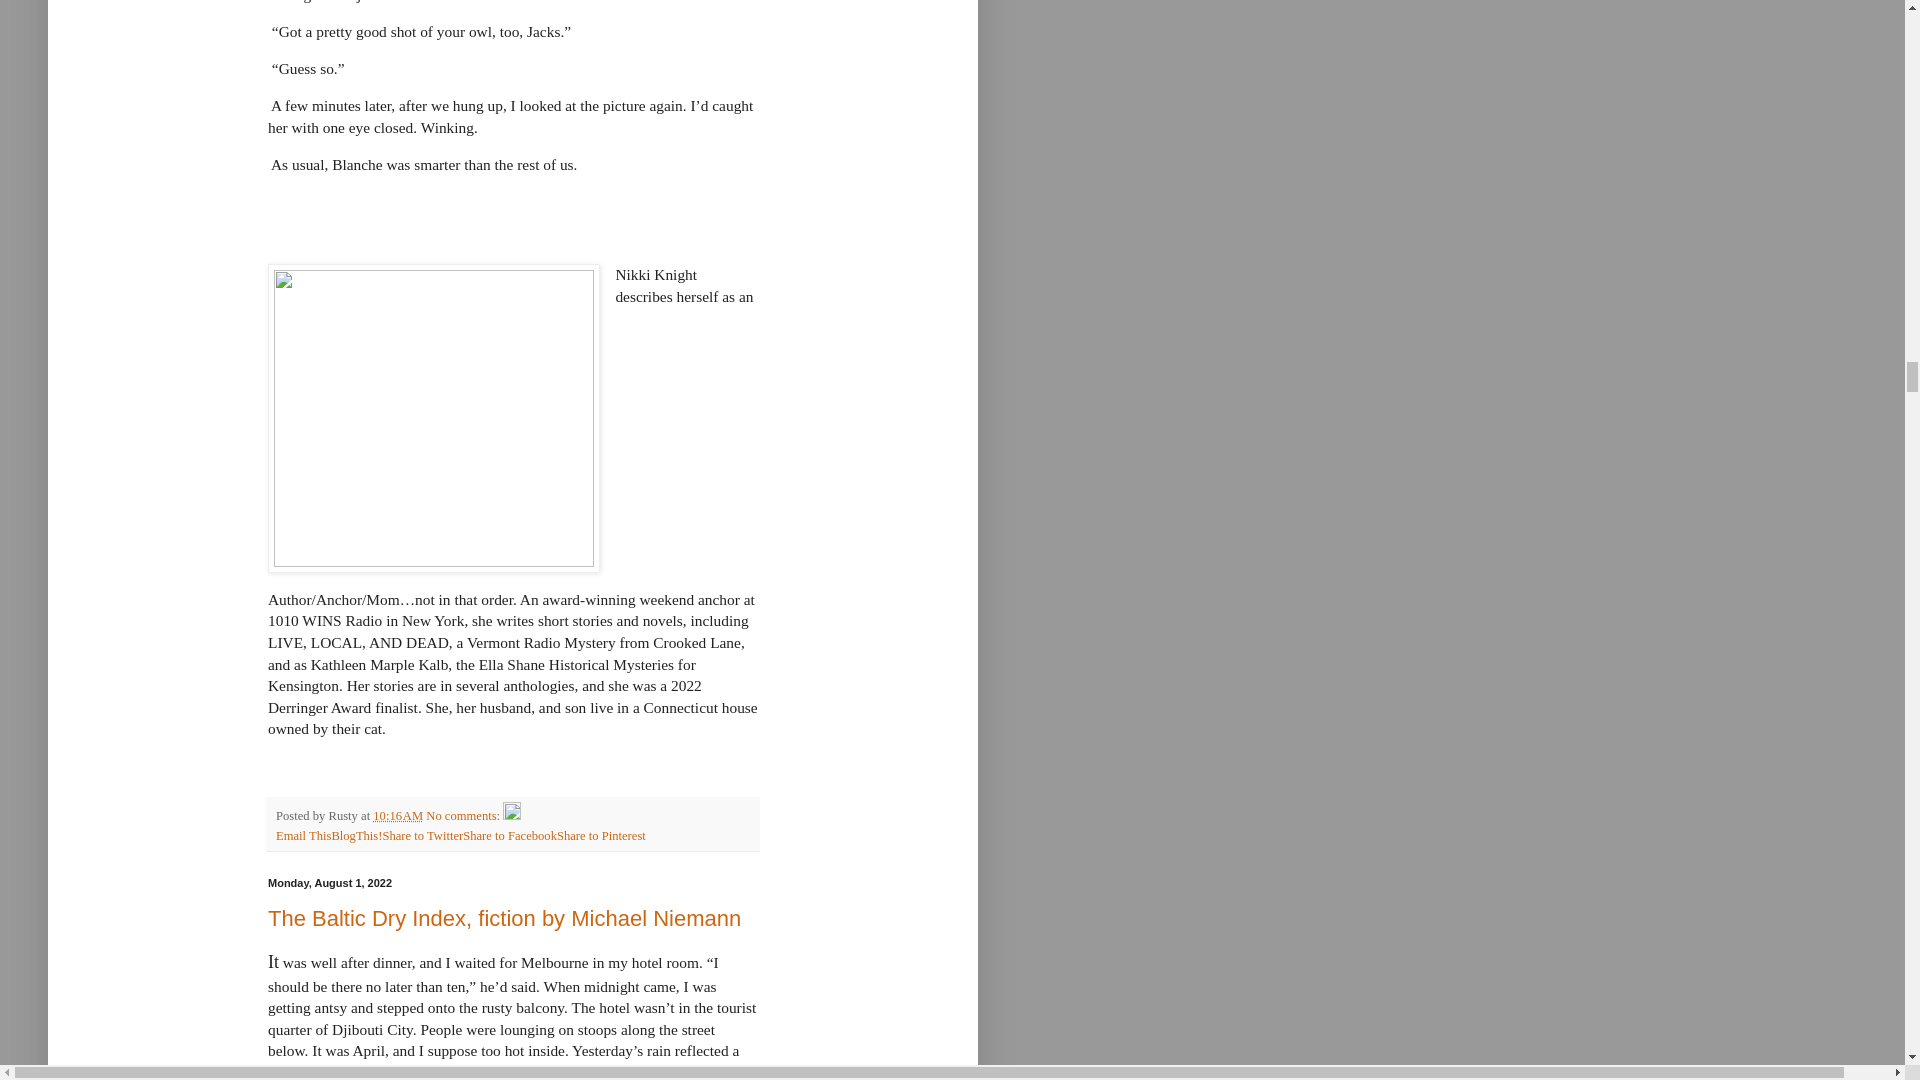 The height and width of the screenshot is (1080, 1920). Describe the element at coordinates (600, 836) in the screenshot. I see `Share to Pinterest` at that location.